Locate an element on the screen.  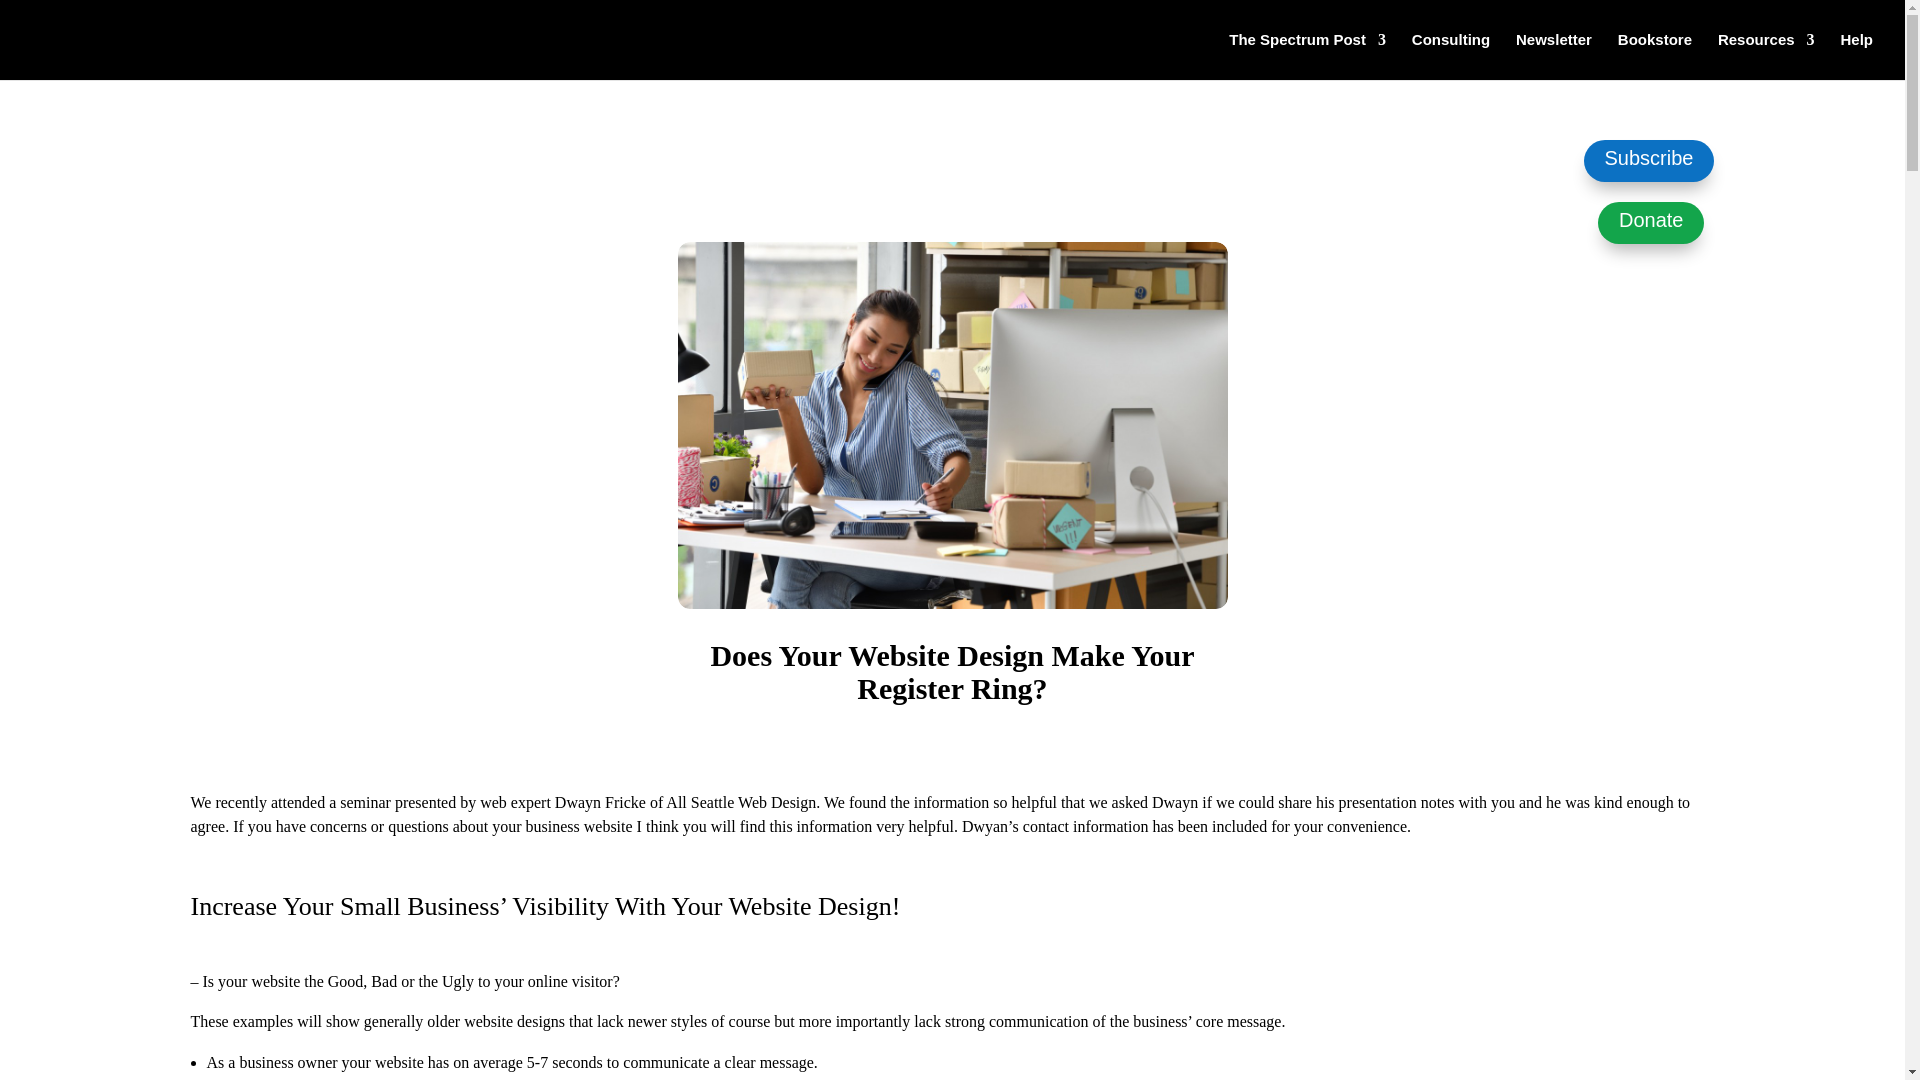
Help is located at coordinates (1856, 56).